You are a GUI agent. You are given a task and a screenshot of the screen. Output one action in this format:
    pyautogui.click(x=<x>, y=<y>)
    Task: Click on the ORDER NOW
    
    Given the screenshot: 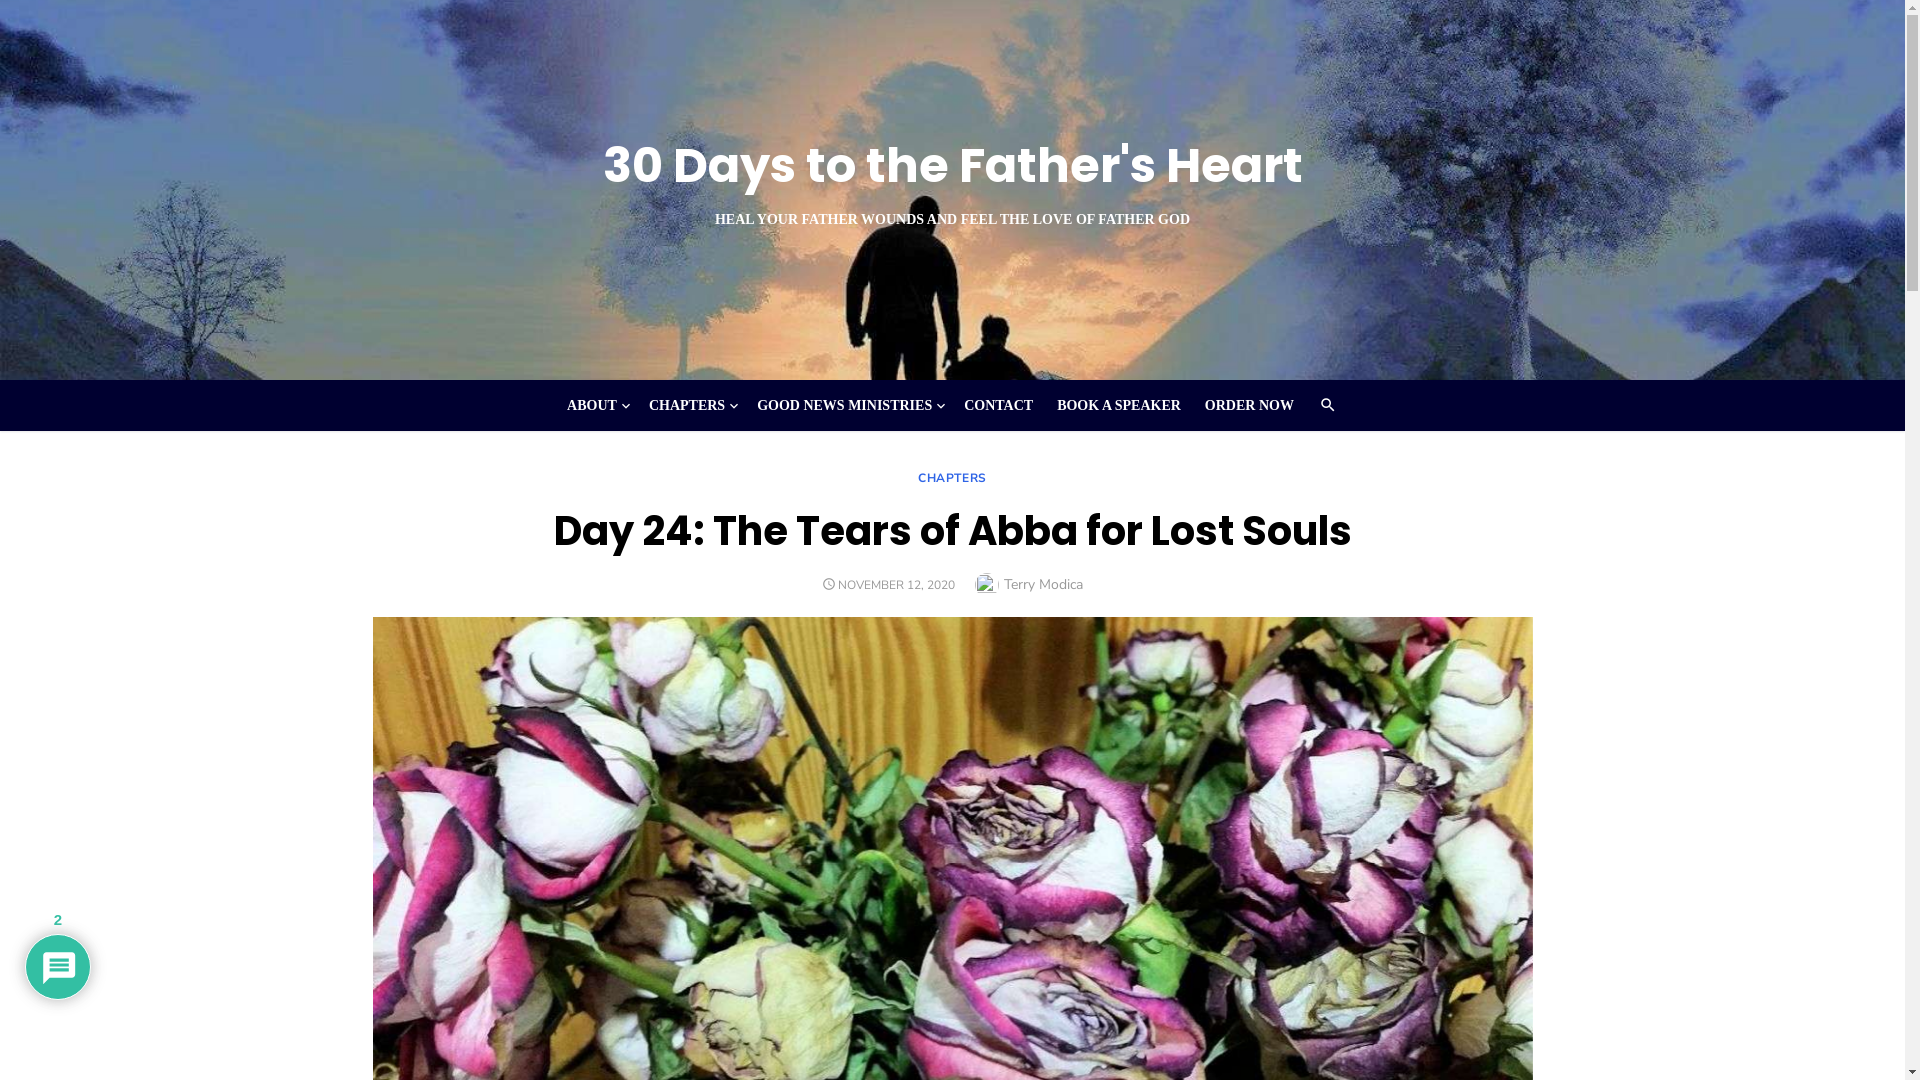 What is the action you would take?
    pyautogui.click(x=1250, y=406)
    